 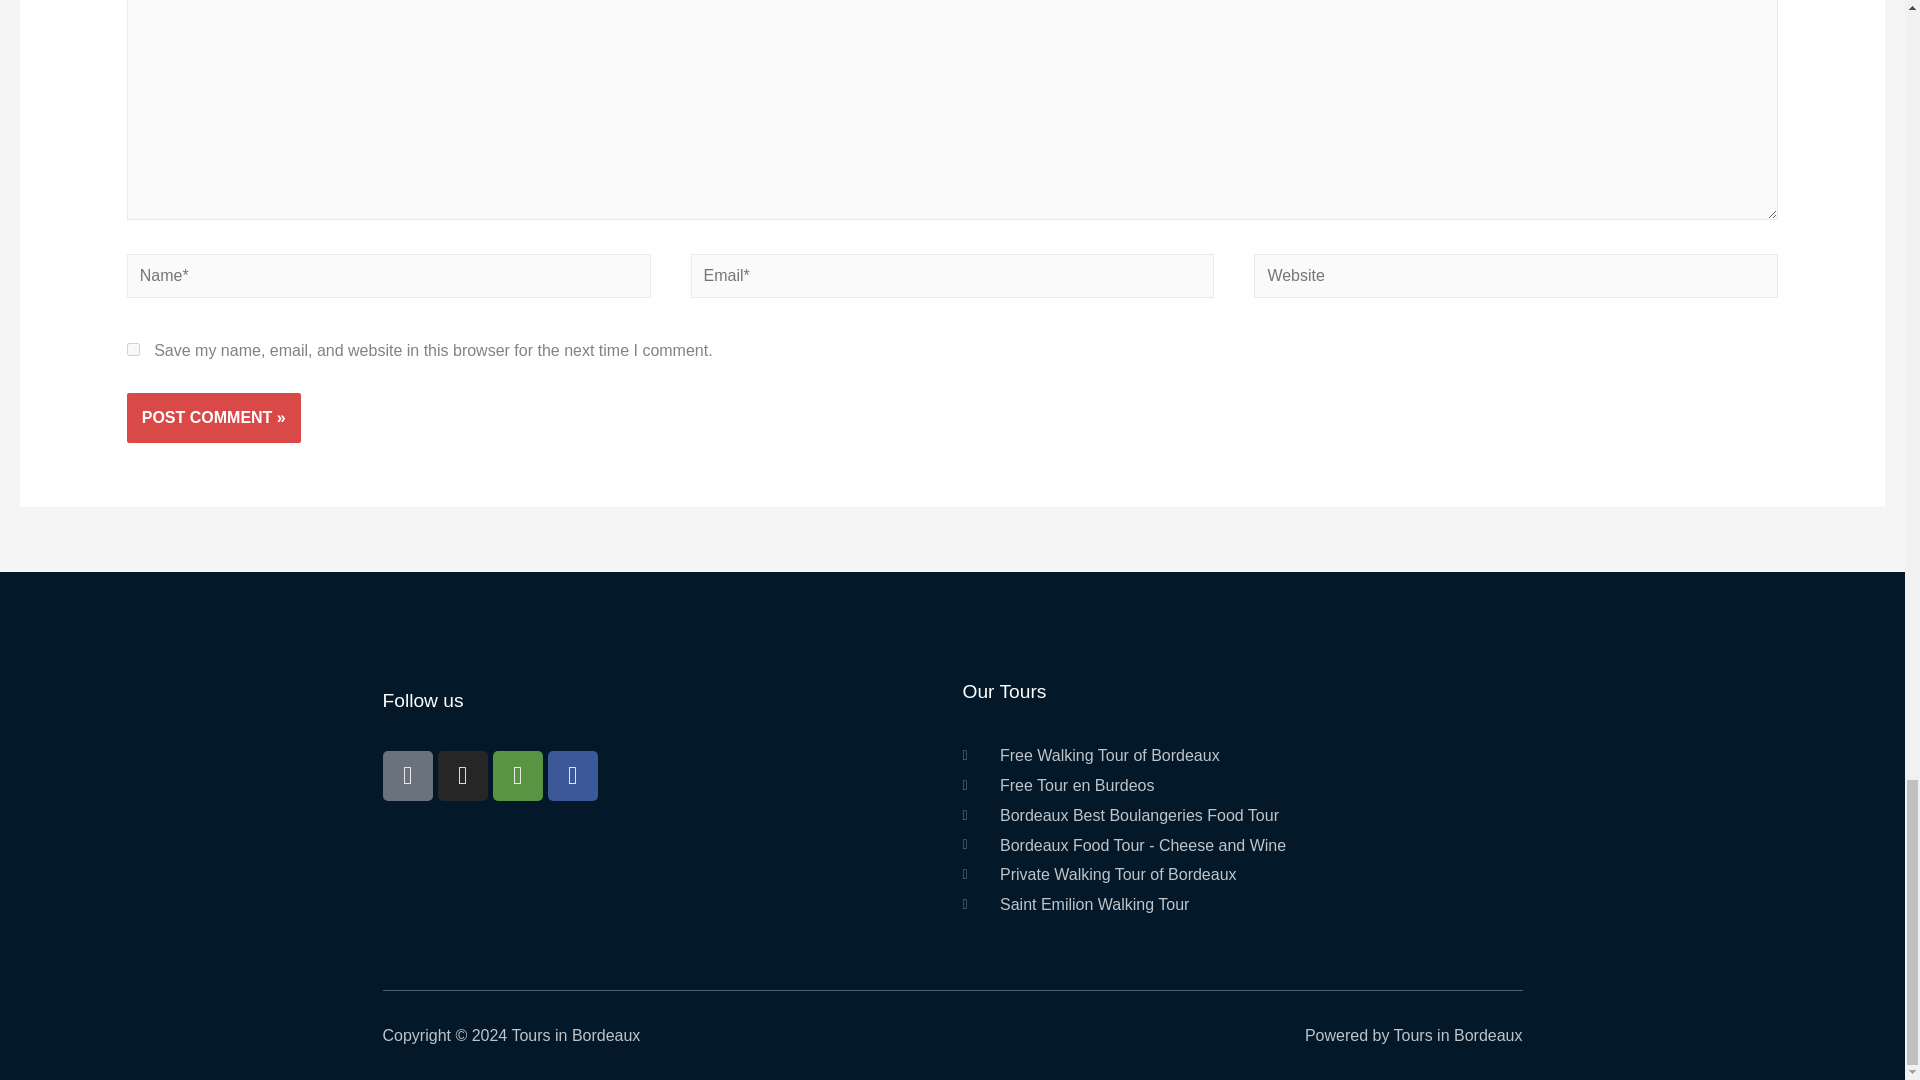 What do you see at coordinates (1236, 874) in the screenshot?
I see `Private Walking Tour of Bordeaux` at bounding box center [1236, 874].